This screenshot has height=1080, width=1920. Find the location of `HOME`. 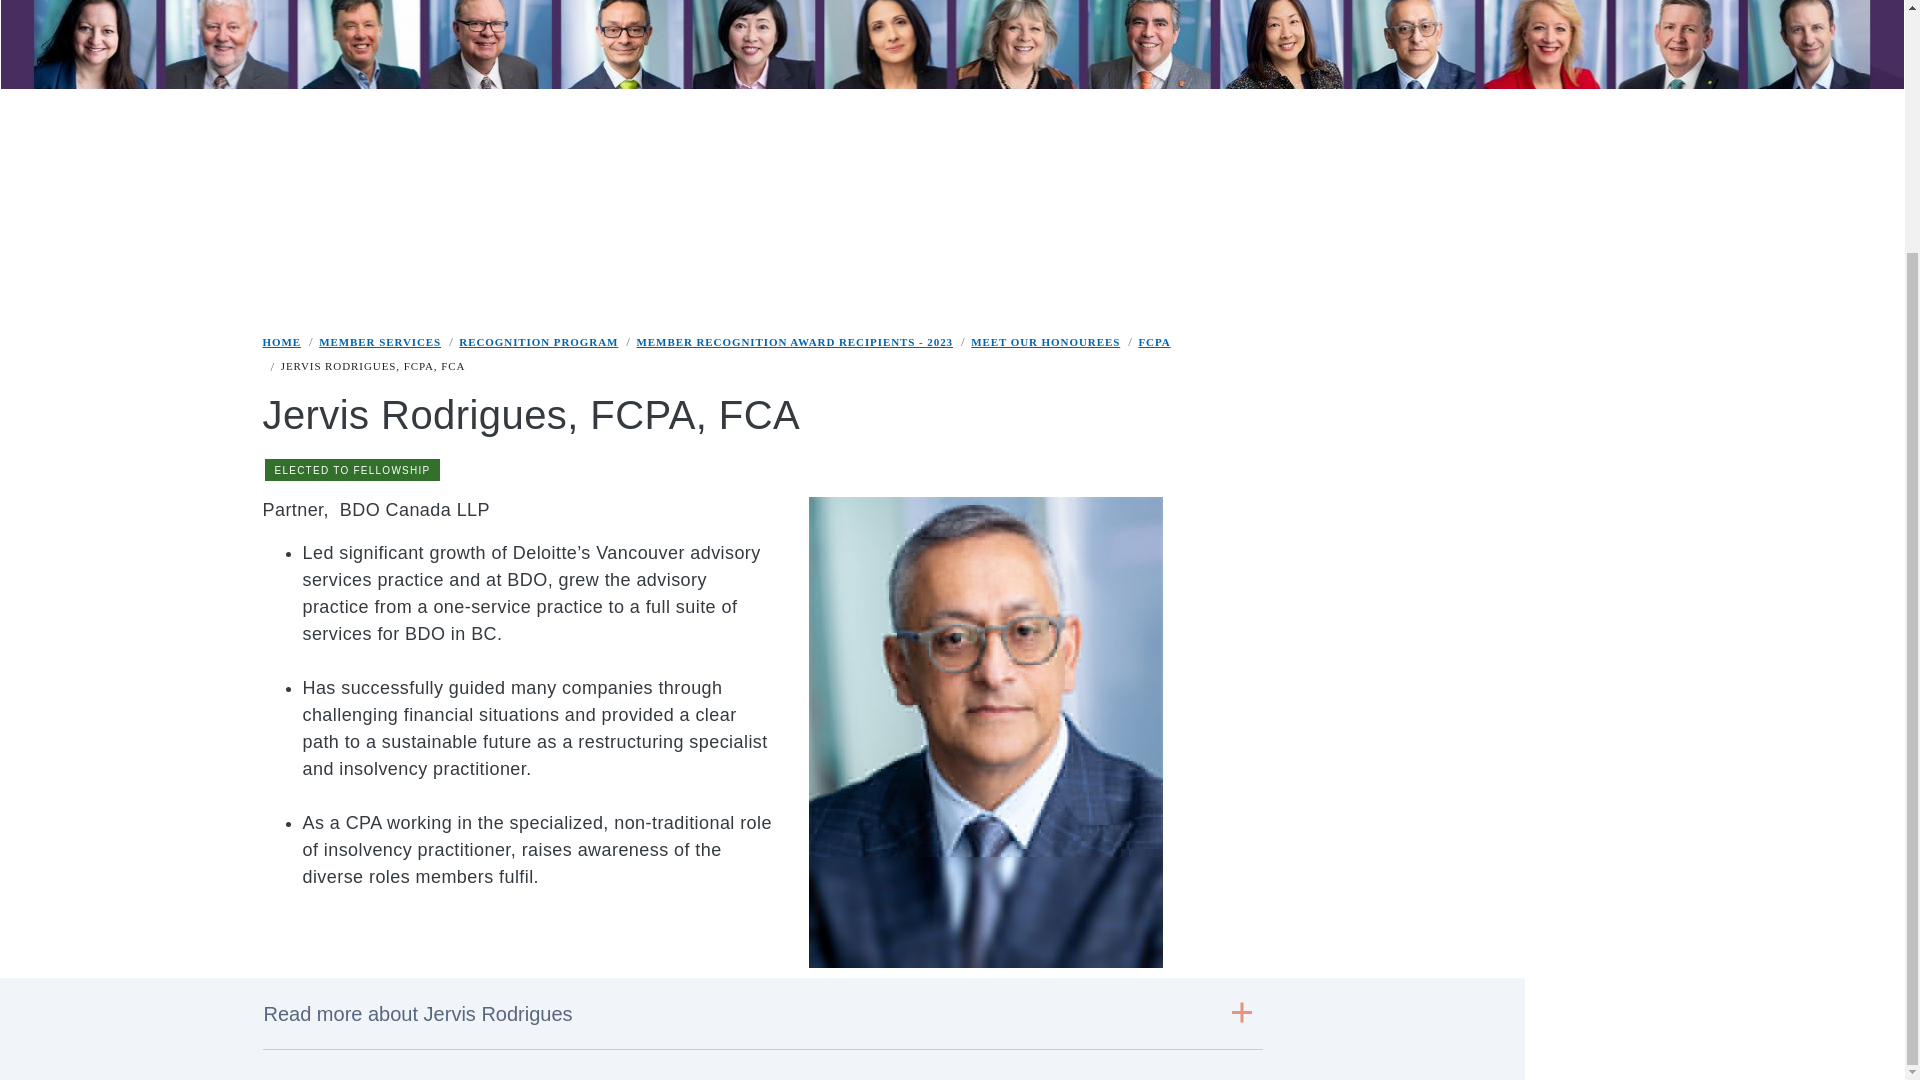

HOME is located at coordinates (281, 342).